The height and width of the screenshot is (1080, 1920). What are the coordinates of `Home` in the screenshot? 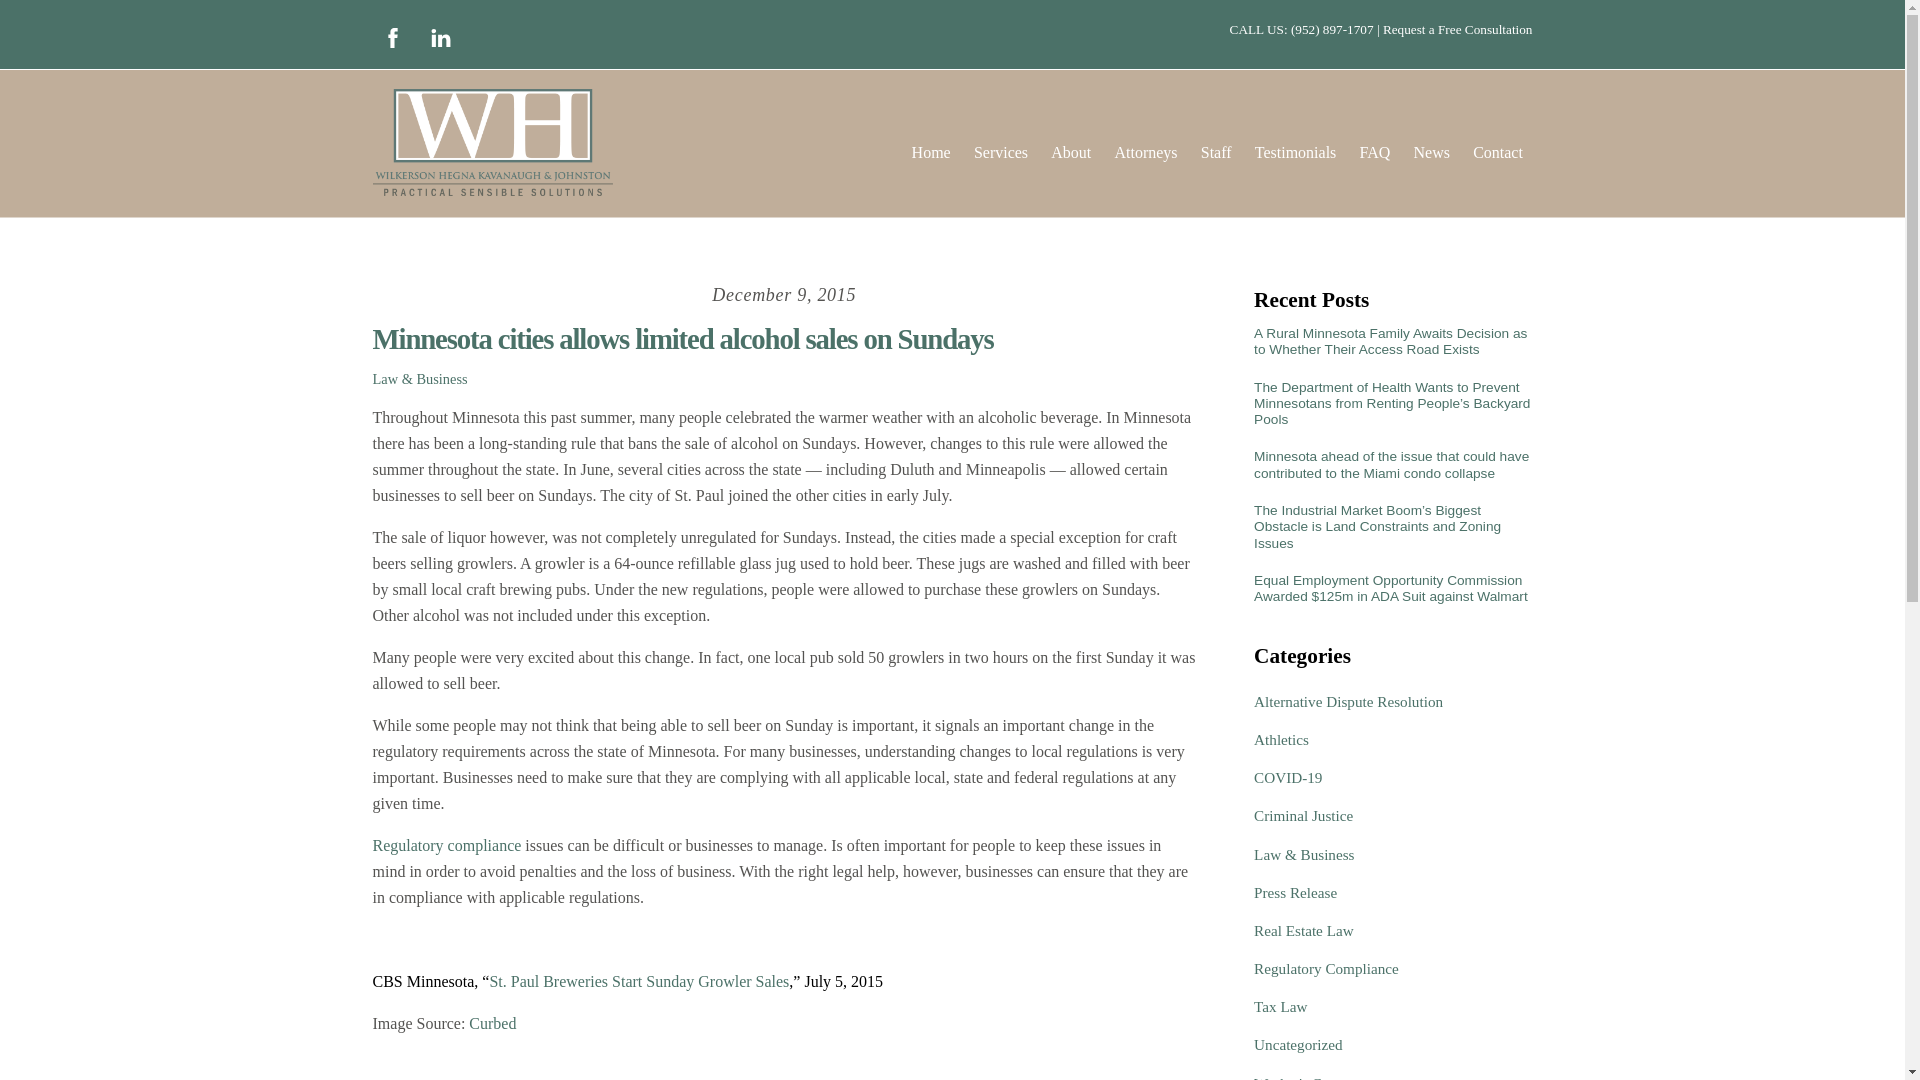 It's located at (931, 152).